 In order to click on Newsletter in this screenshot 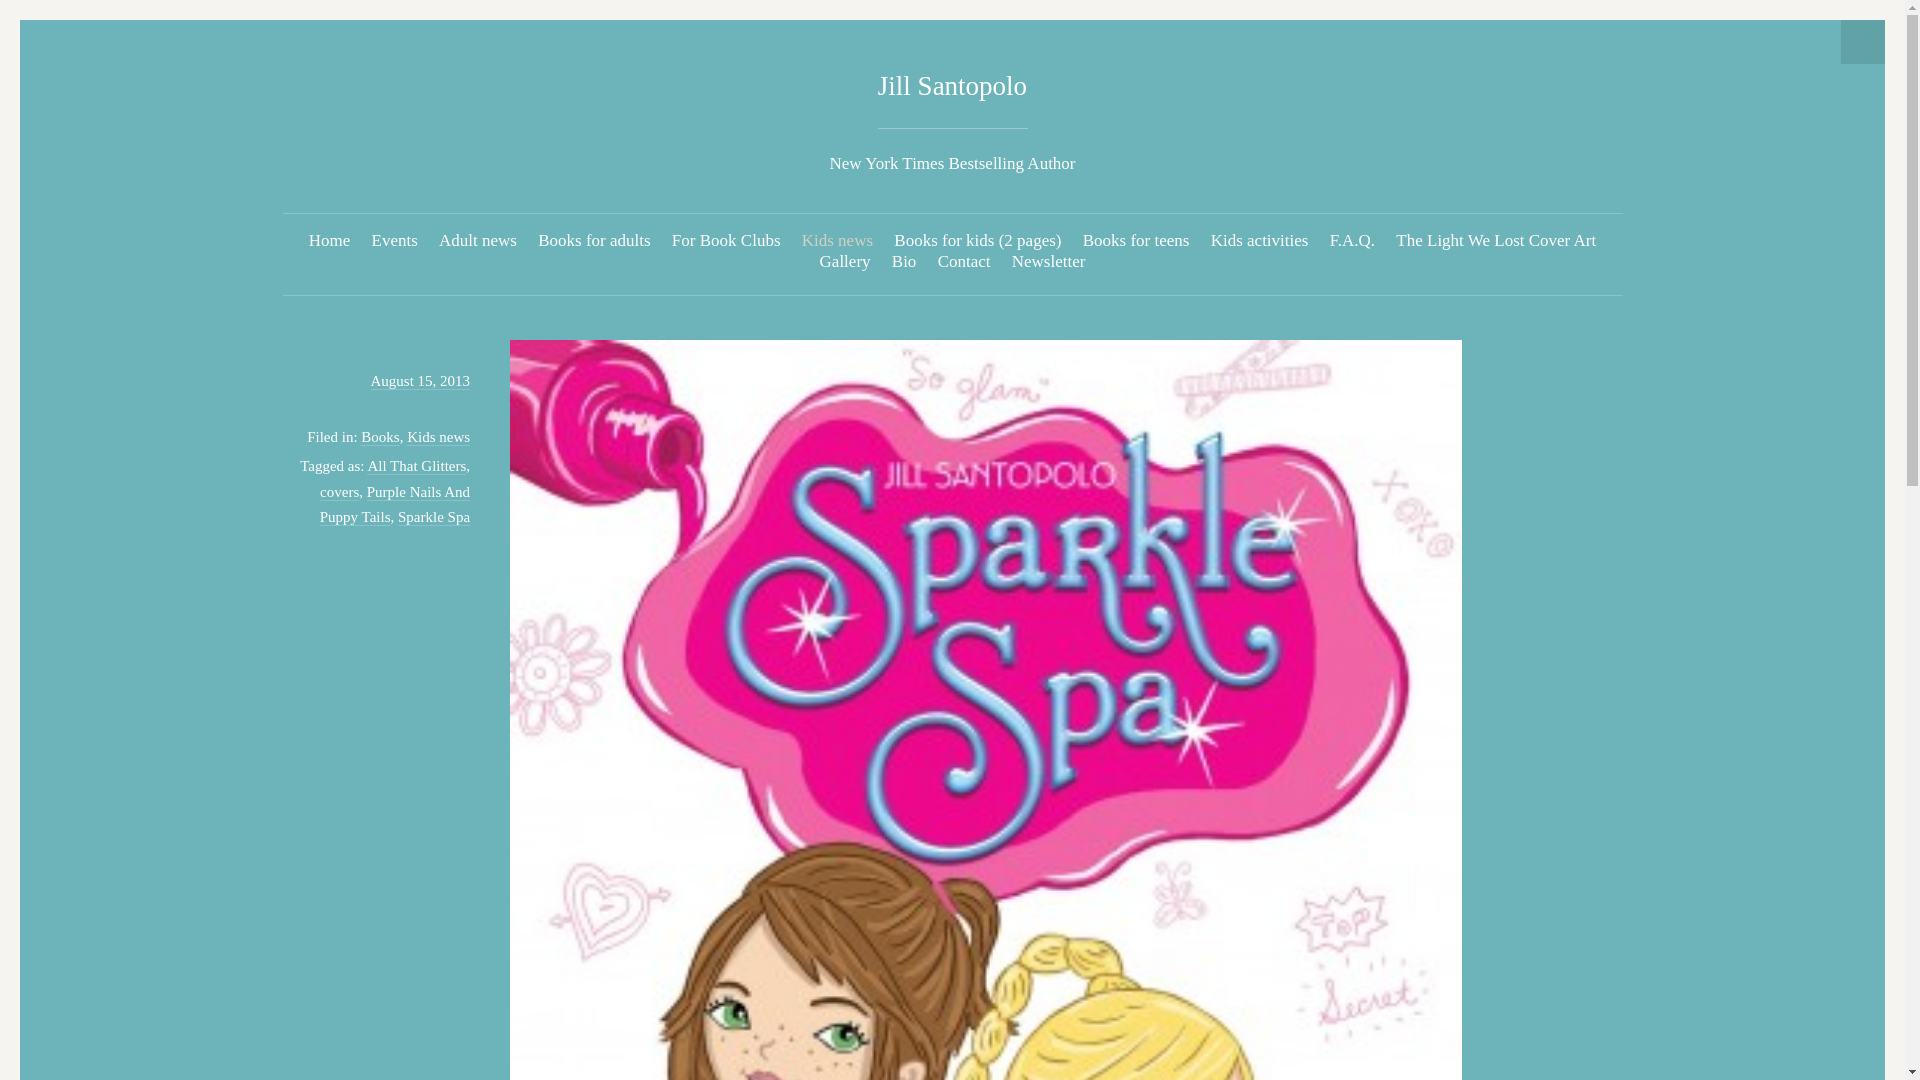, I will do `click(1048, 261)`.